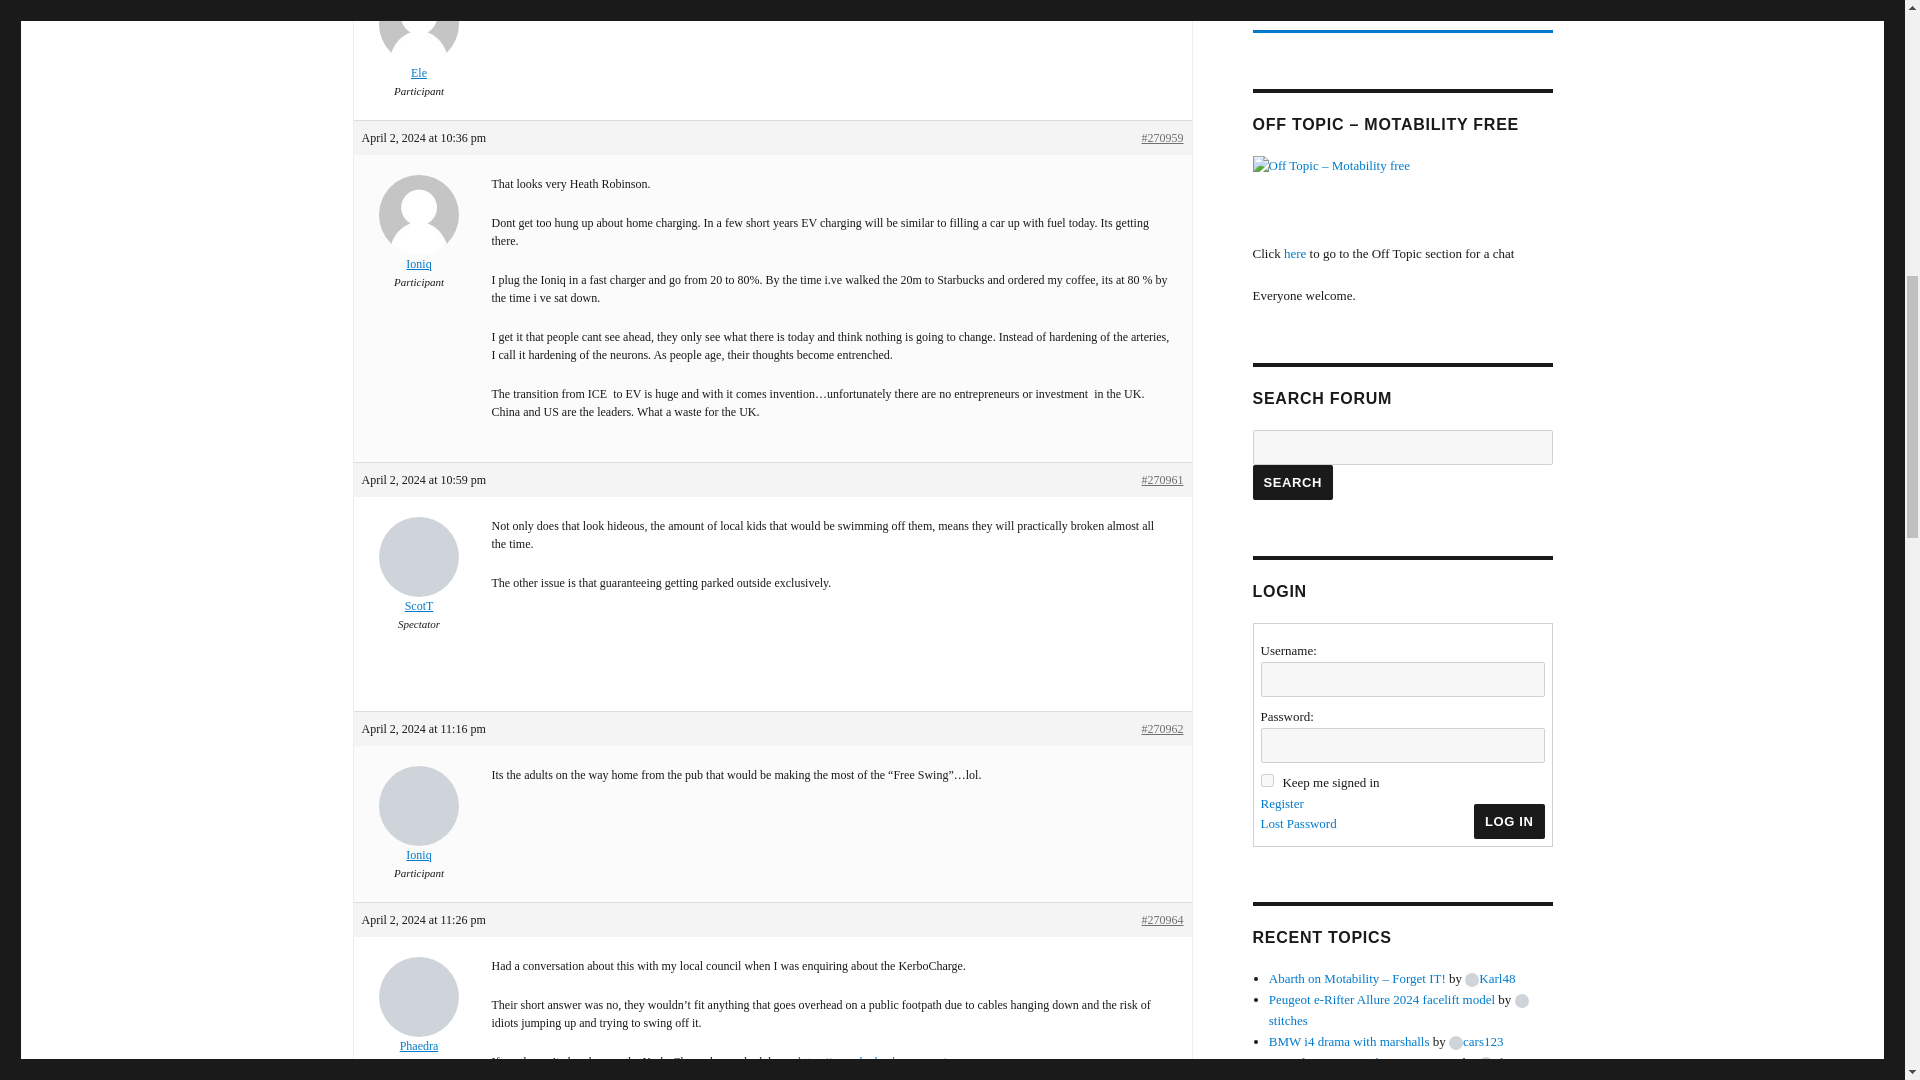 Image resolution: width=1920 pixels, height=1080 pixels. Describe the element at coordinates (419, 814) in the screenshot. I see `Ioniq` at that location.